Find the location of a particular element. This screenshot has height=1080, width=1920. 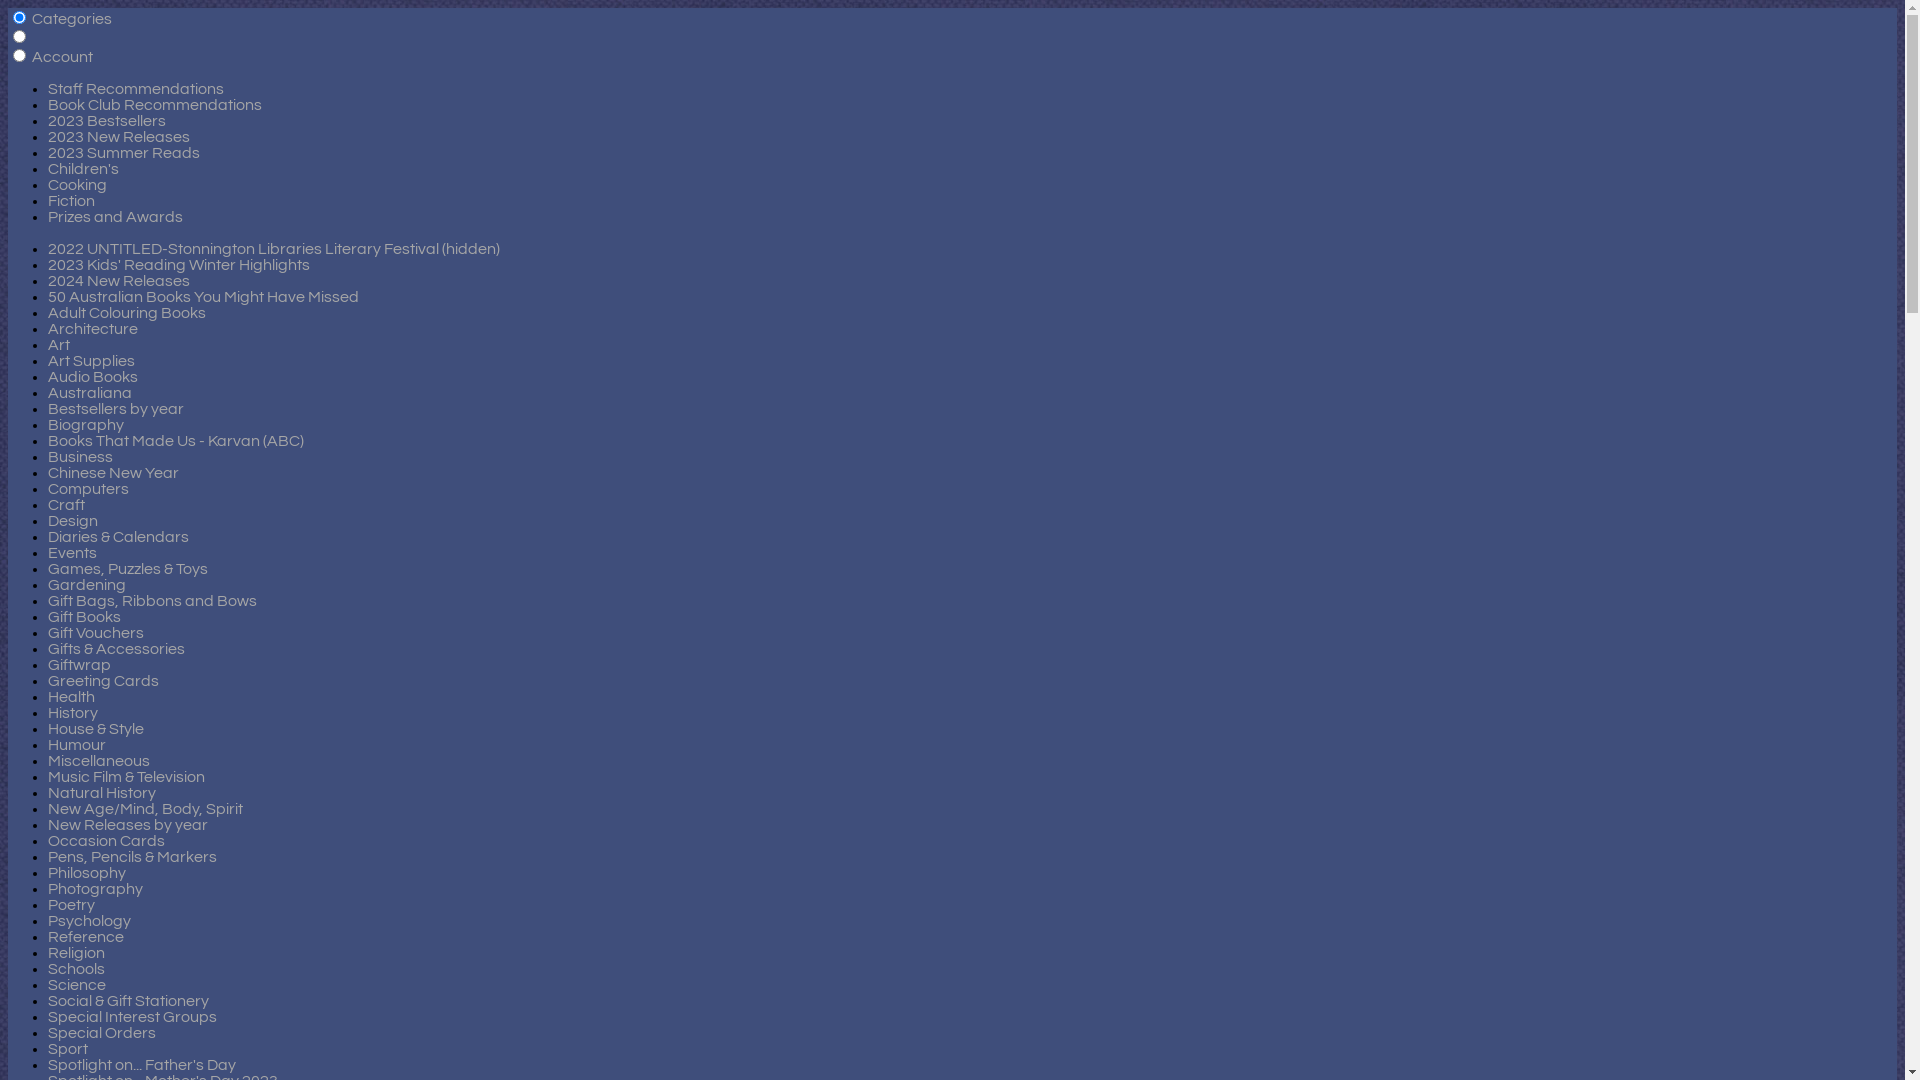

Giftwrap is located at coordinates (80, 665).